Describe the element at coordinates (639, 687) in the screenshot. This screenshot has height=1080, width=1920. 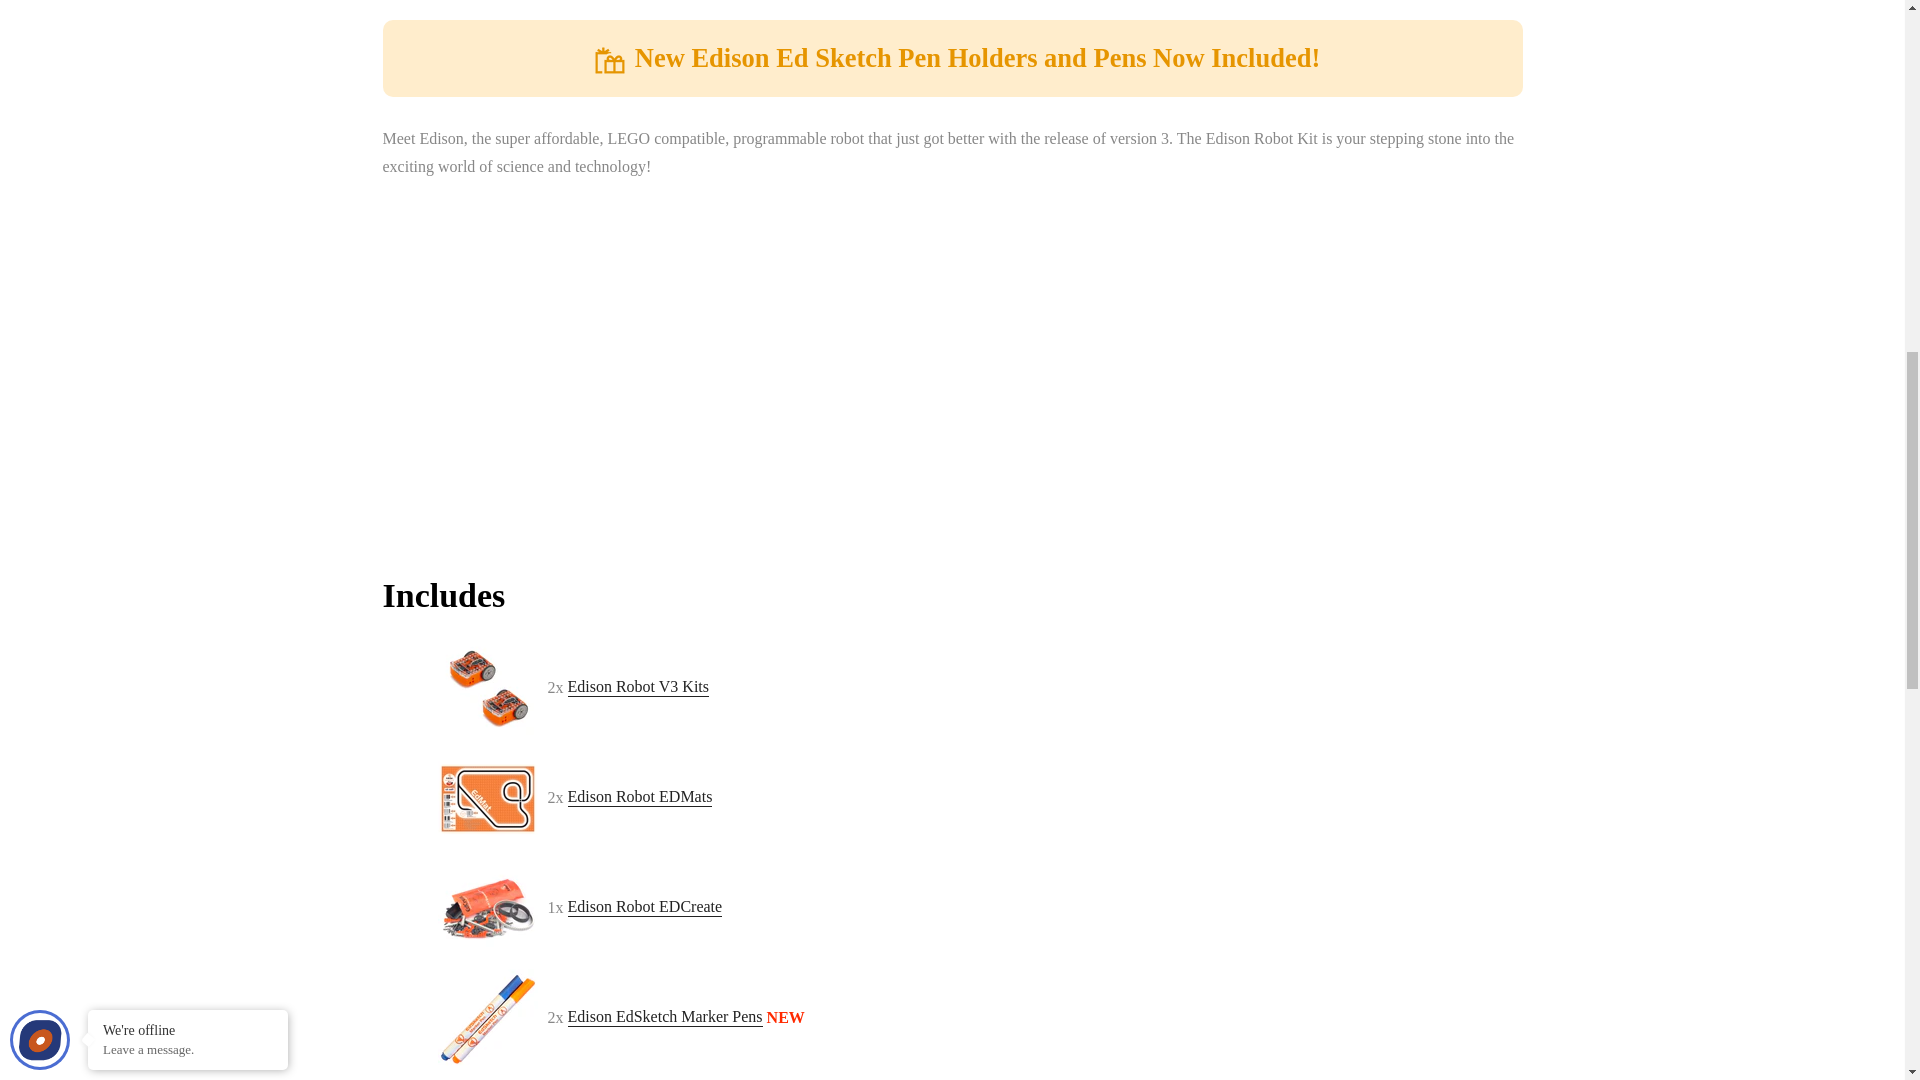
I see `Edison Robot V3` at that location.